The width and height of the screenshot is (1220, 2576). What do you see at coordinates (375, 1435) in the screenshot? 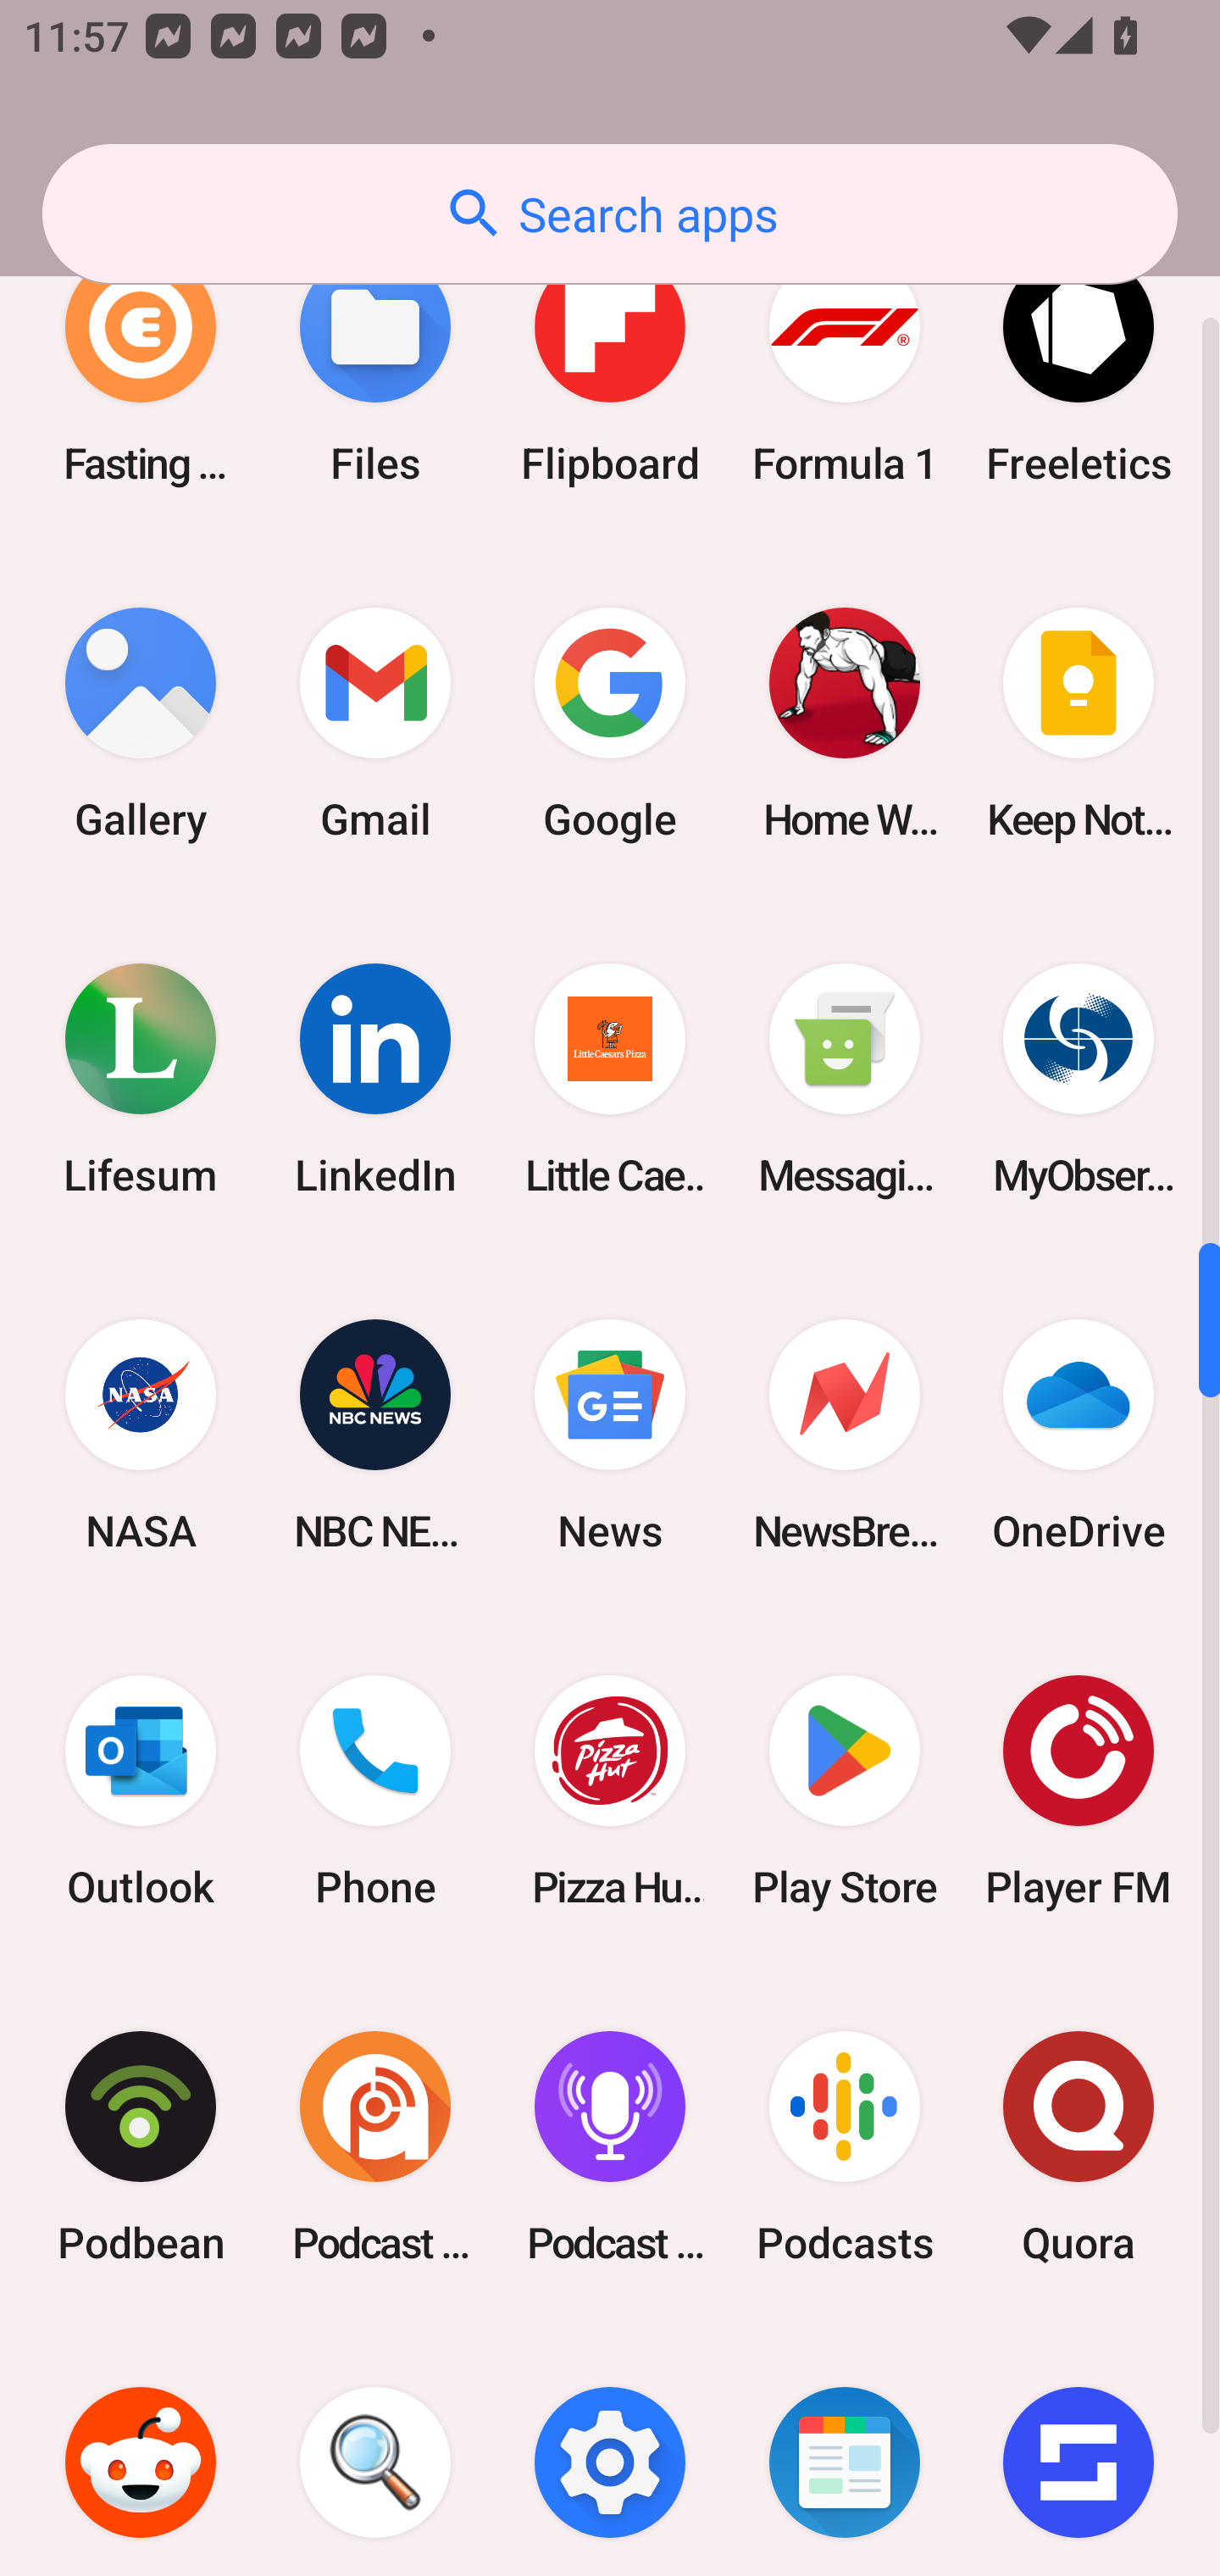
I see `NBC NEWS` at bounding box center [375, 1435].